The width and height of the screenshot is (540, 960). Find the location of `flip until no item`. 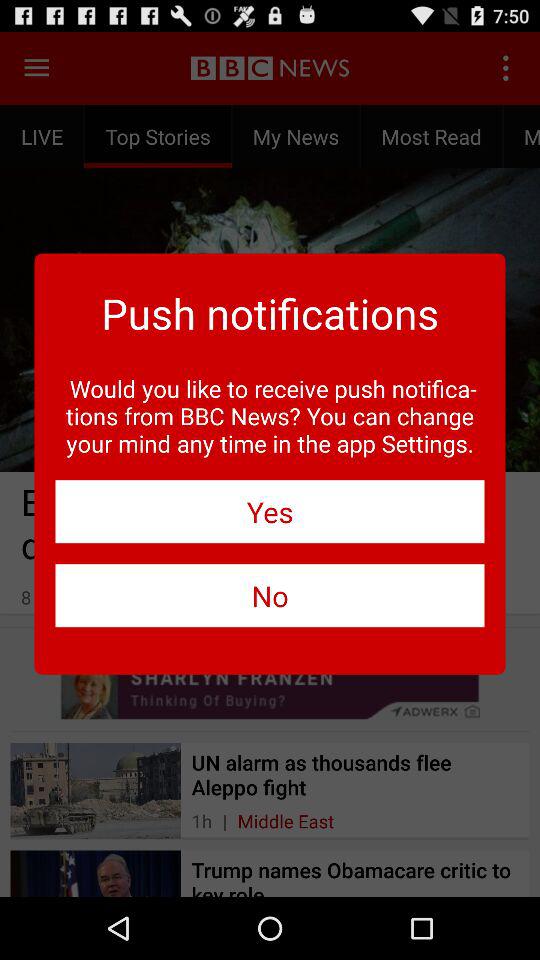

flip until no item is located at coordinates (270, 596).